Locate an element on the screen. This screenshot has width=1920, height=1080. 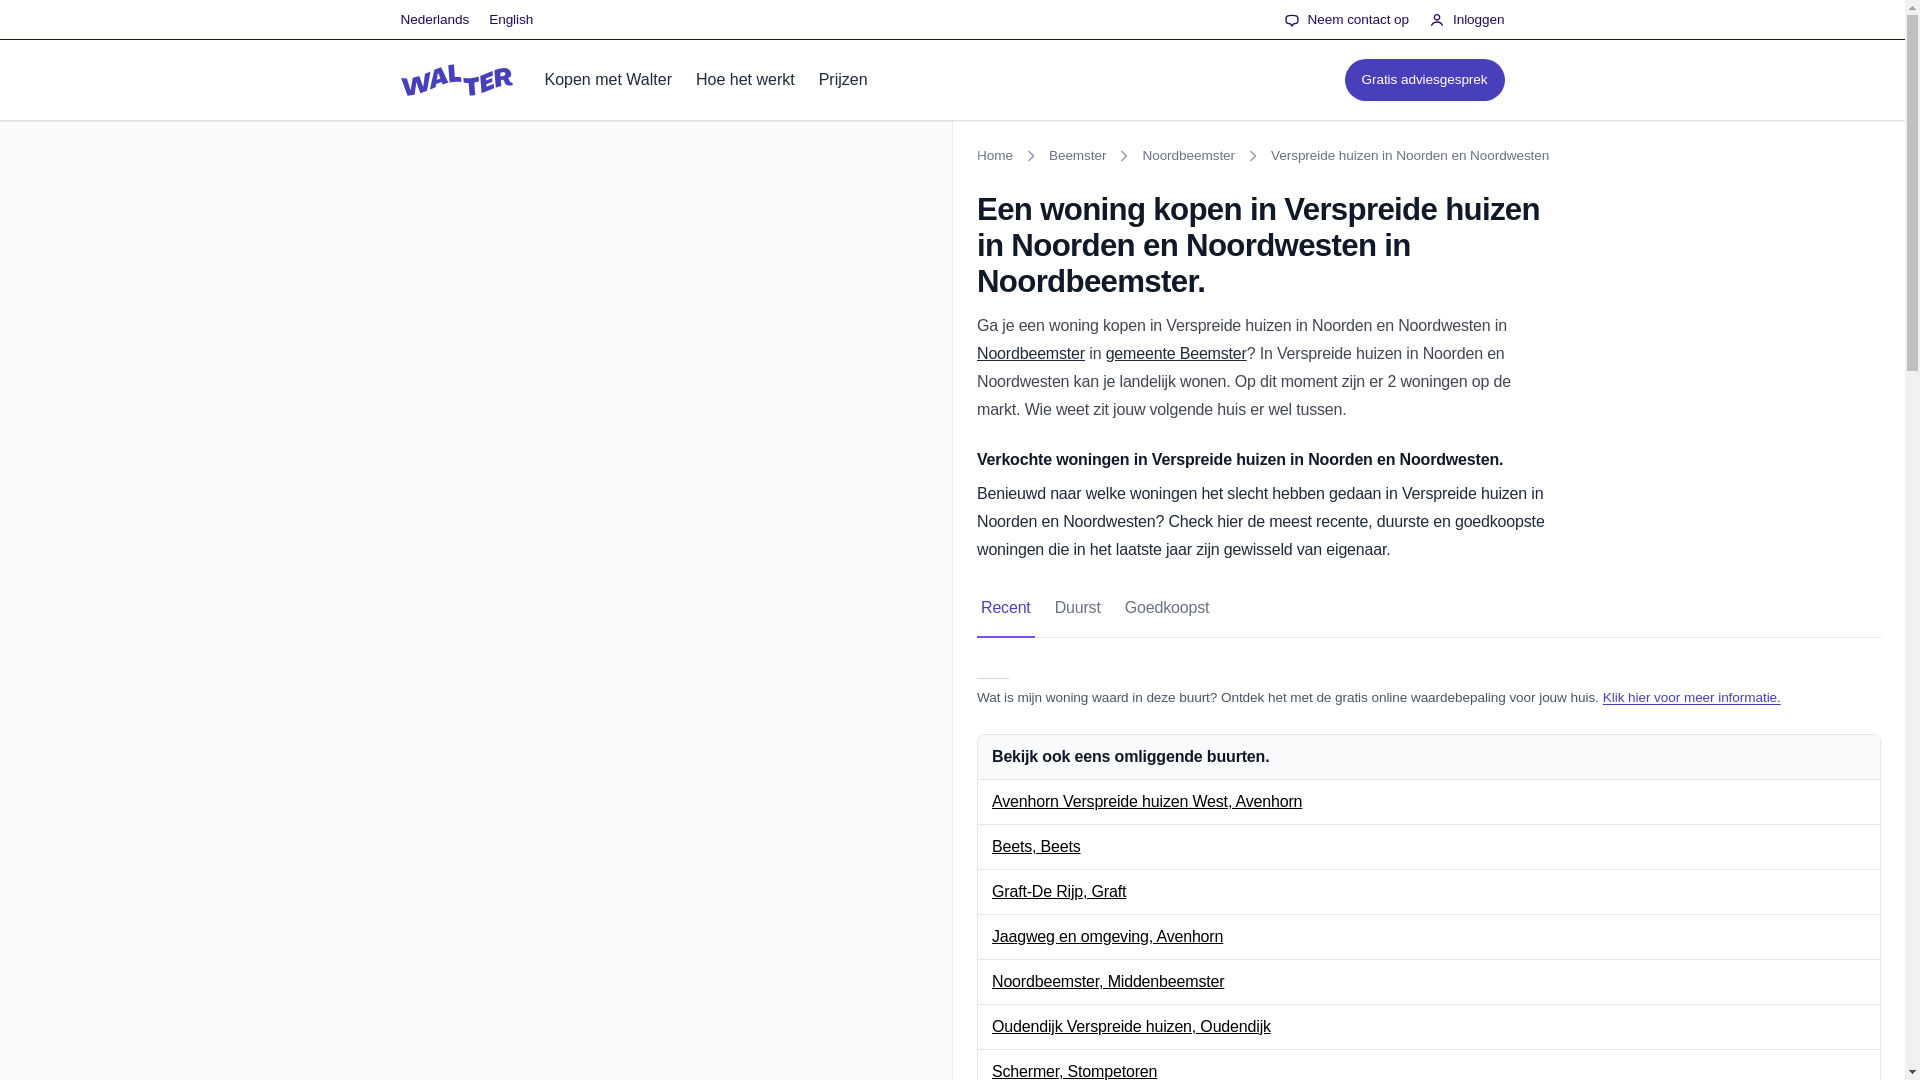
Duurst is located at coordinates (1078, 608).